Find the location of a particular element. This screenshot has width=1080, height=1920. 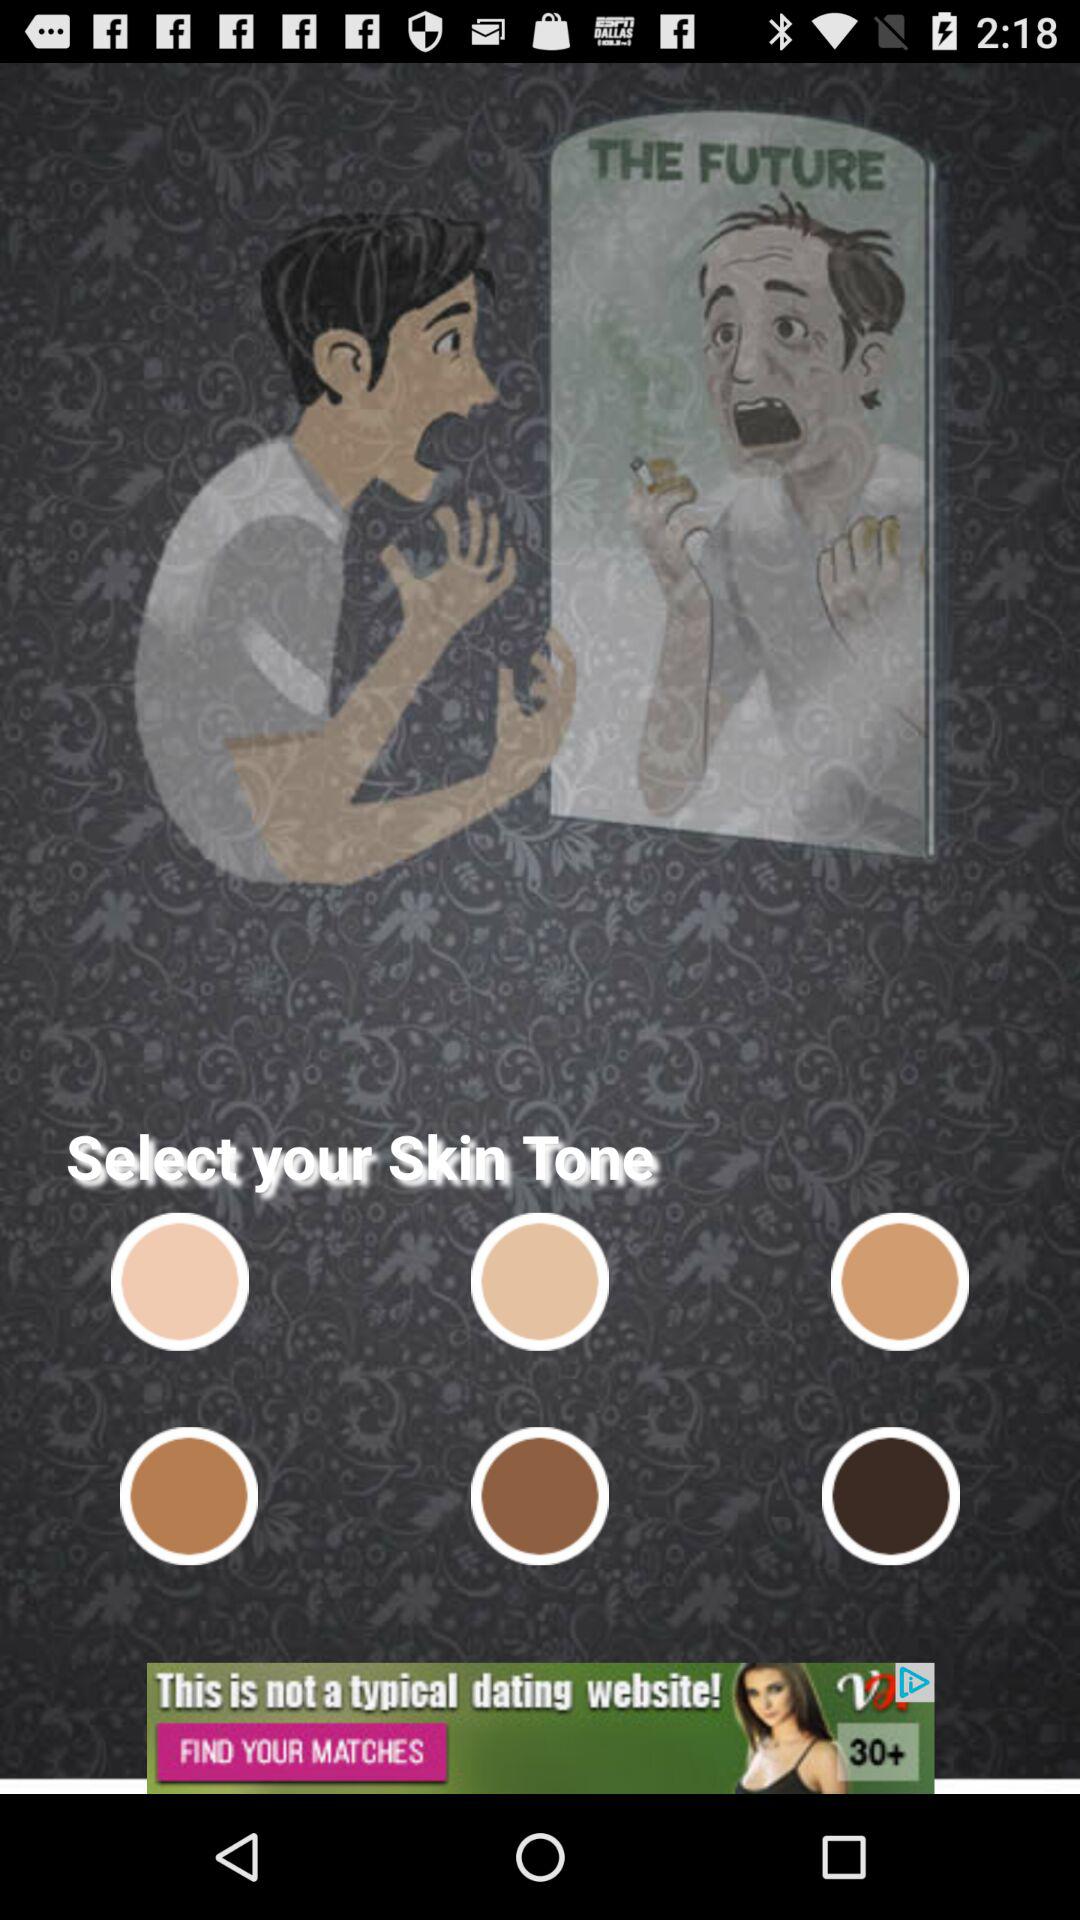

select skin tone option is located at coordinates (890, 1496).